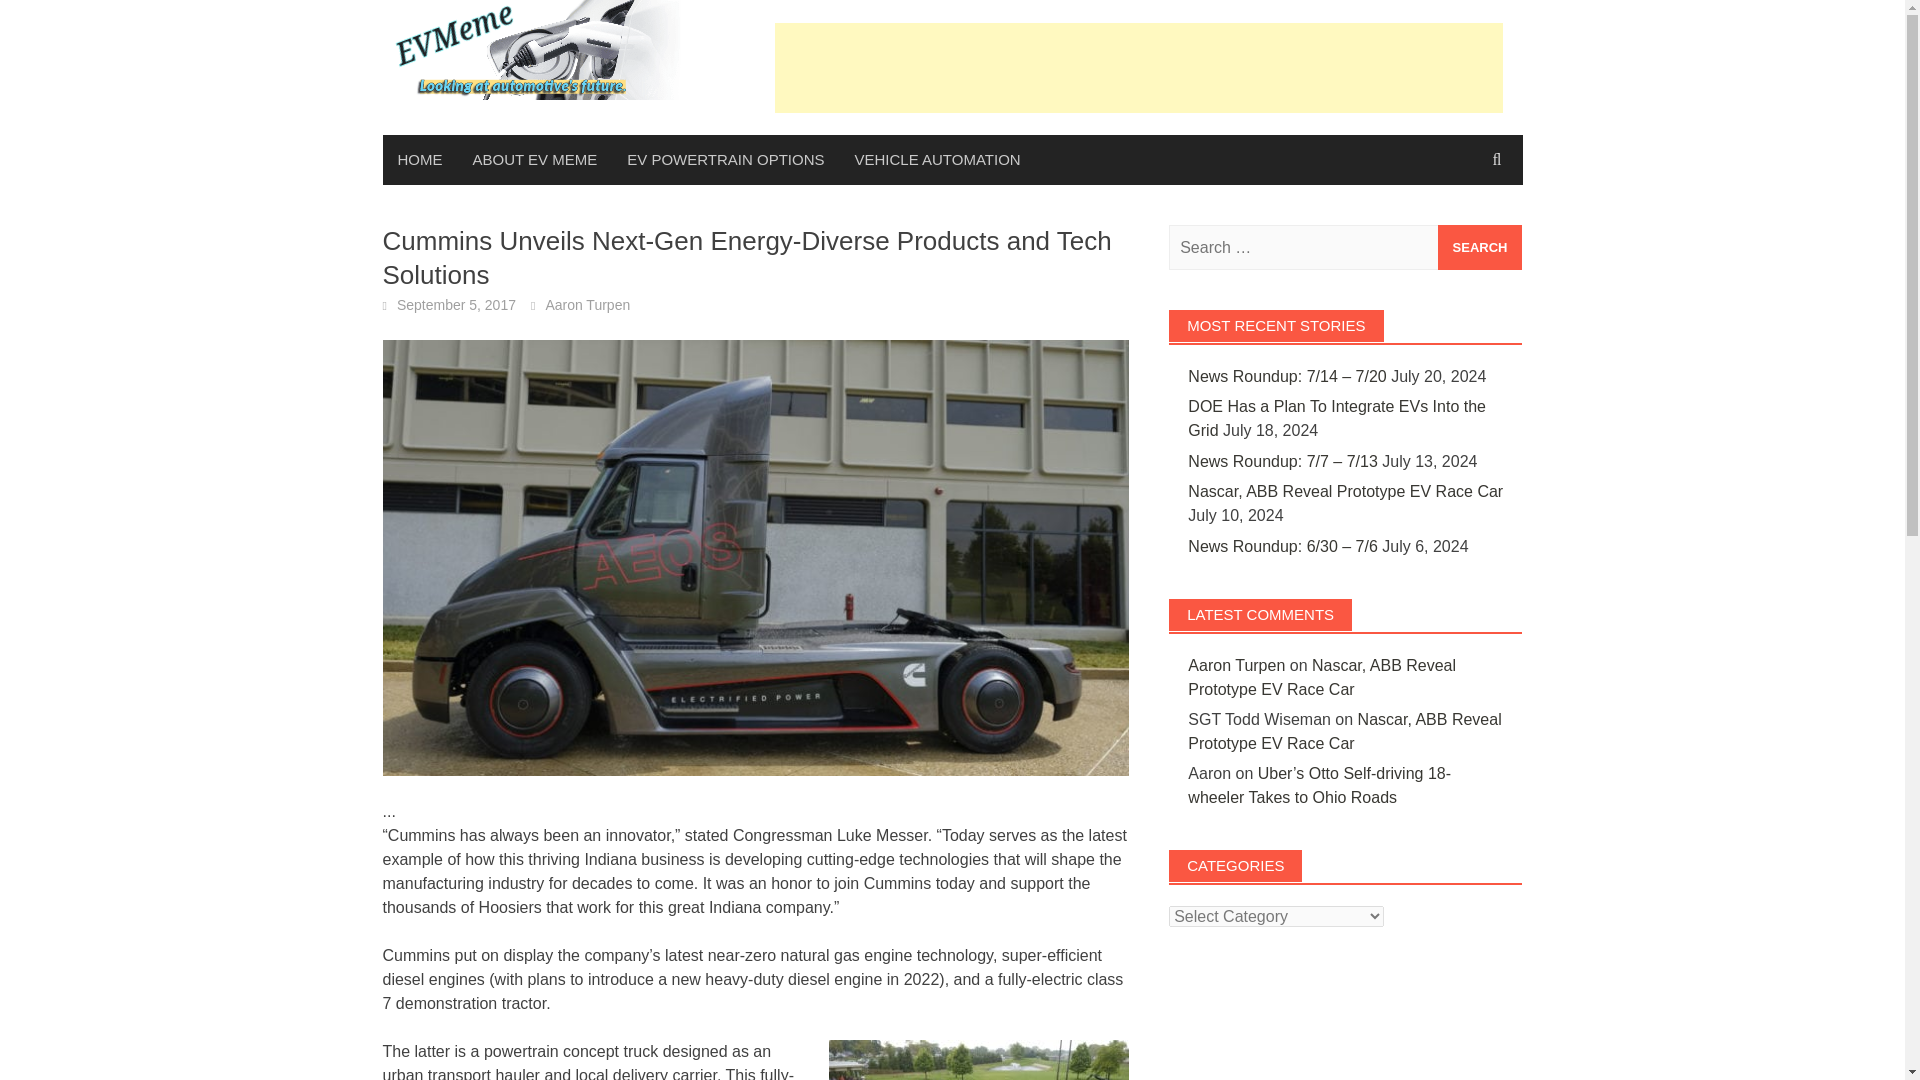 Image resolution: width=1920 pixels, height=1080 pixels. What do you see at coordinates (726, 160) in the screenshot?
I see `EV POWERTRAIN OPTIONS` at bounding box center [726, 160].